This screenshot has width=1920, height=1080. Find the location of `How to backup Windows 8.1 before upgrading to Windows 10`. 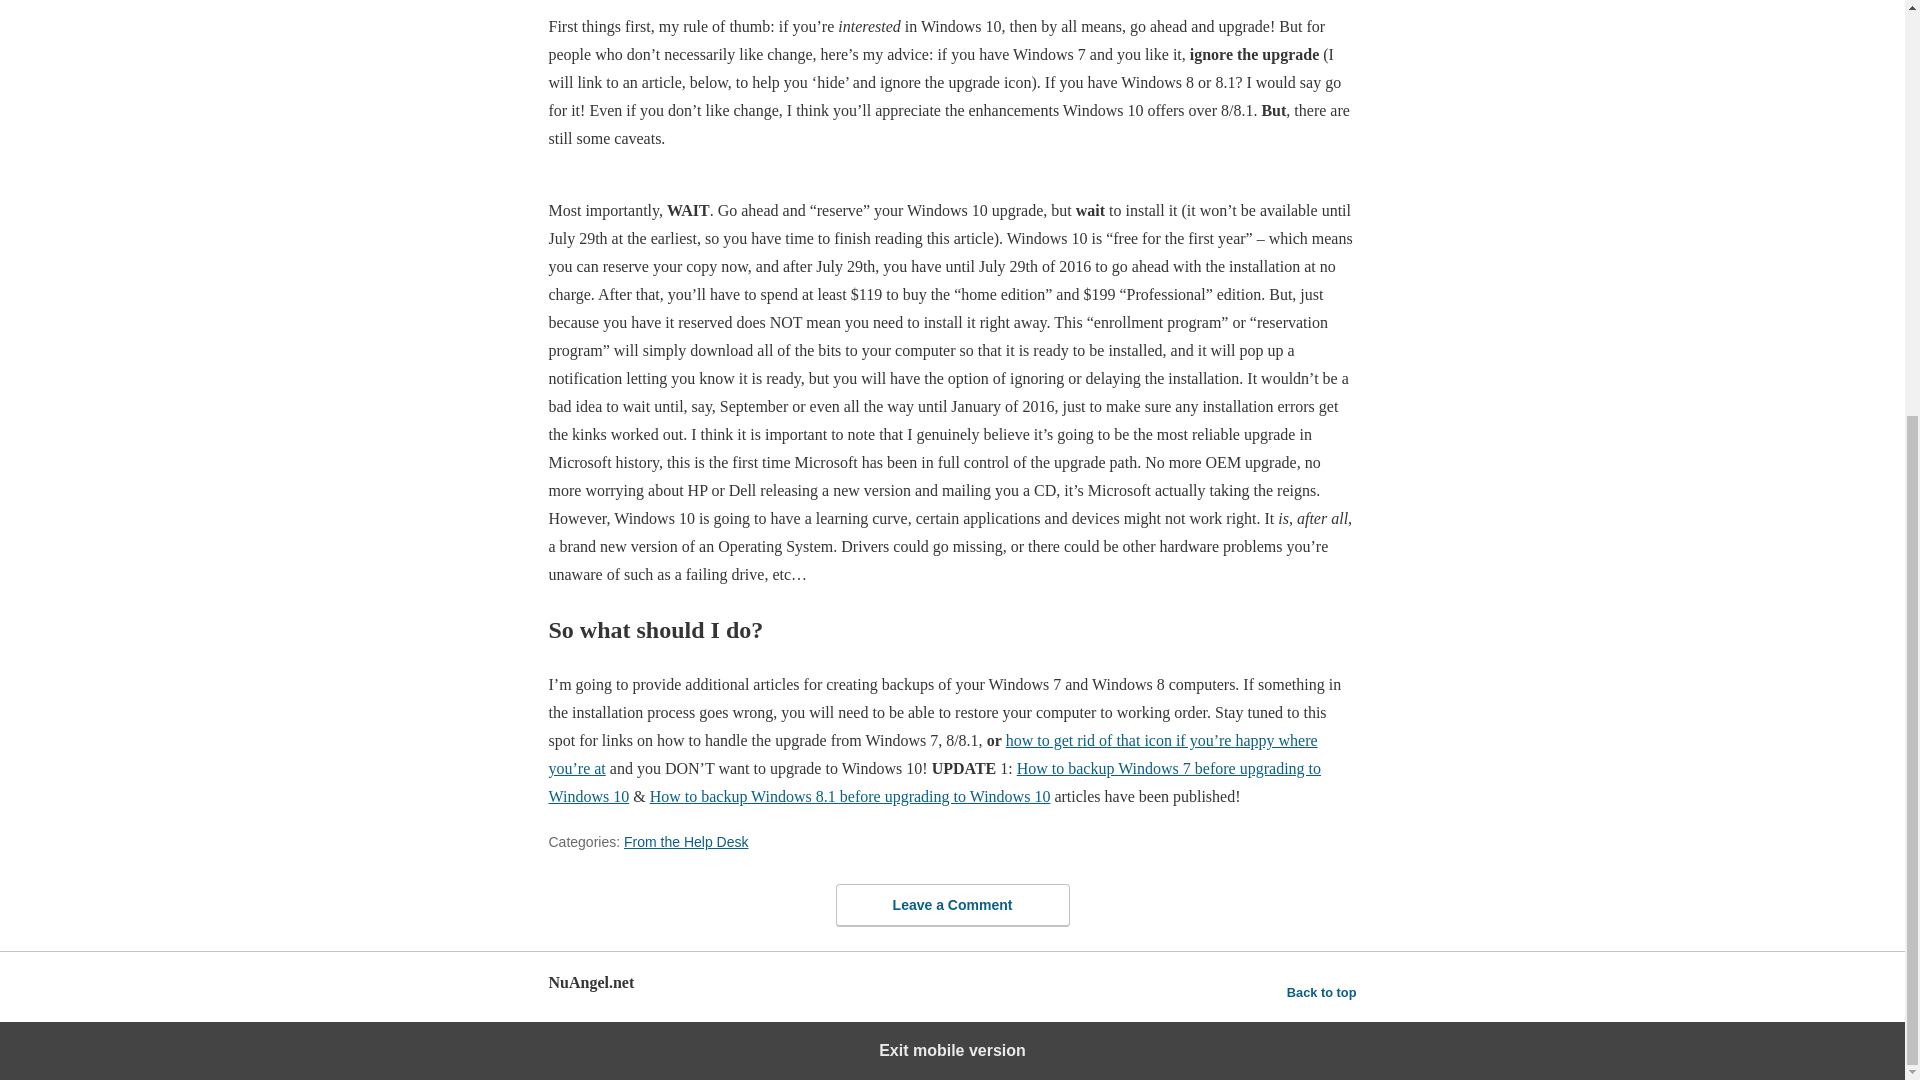

How to backup Windows 8.1 before upgrading to Windows 10 is located at coordinates (850, 796).